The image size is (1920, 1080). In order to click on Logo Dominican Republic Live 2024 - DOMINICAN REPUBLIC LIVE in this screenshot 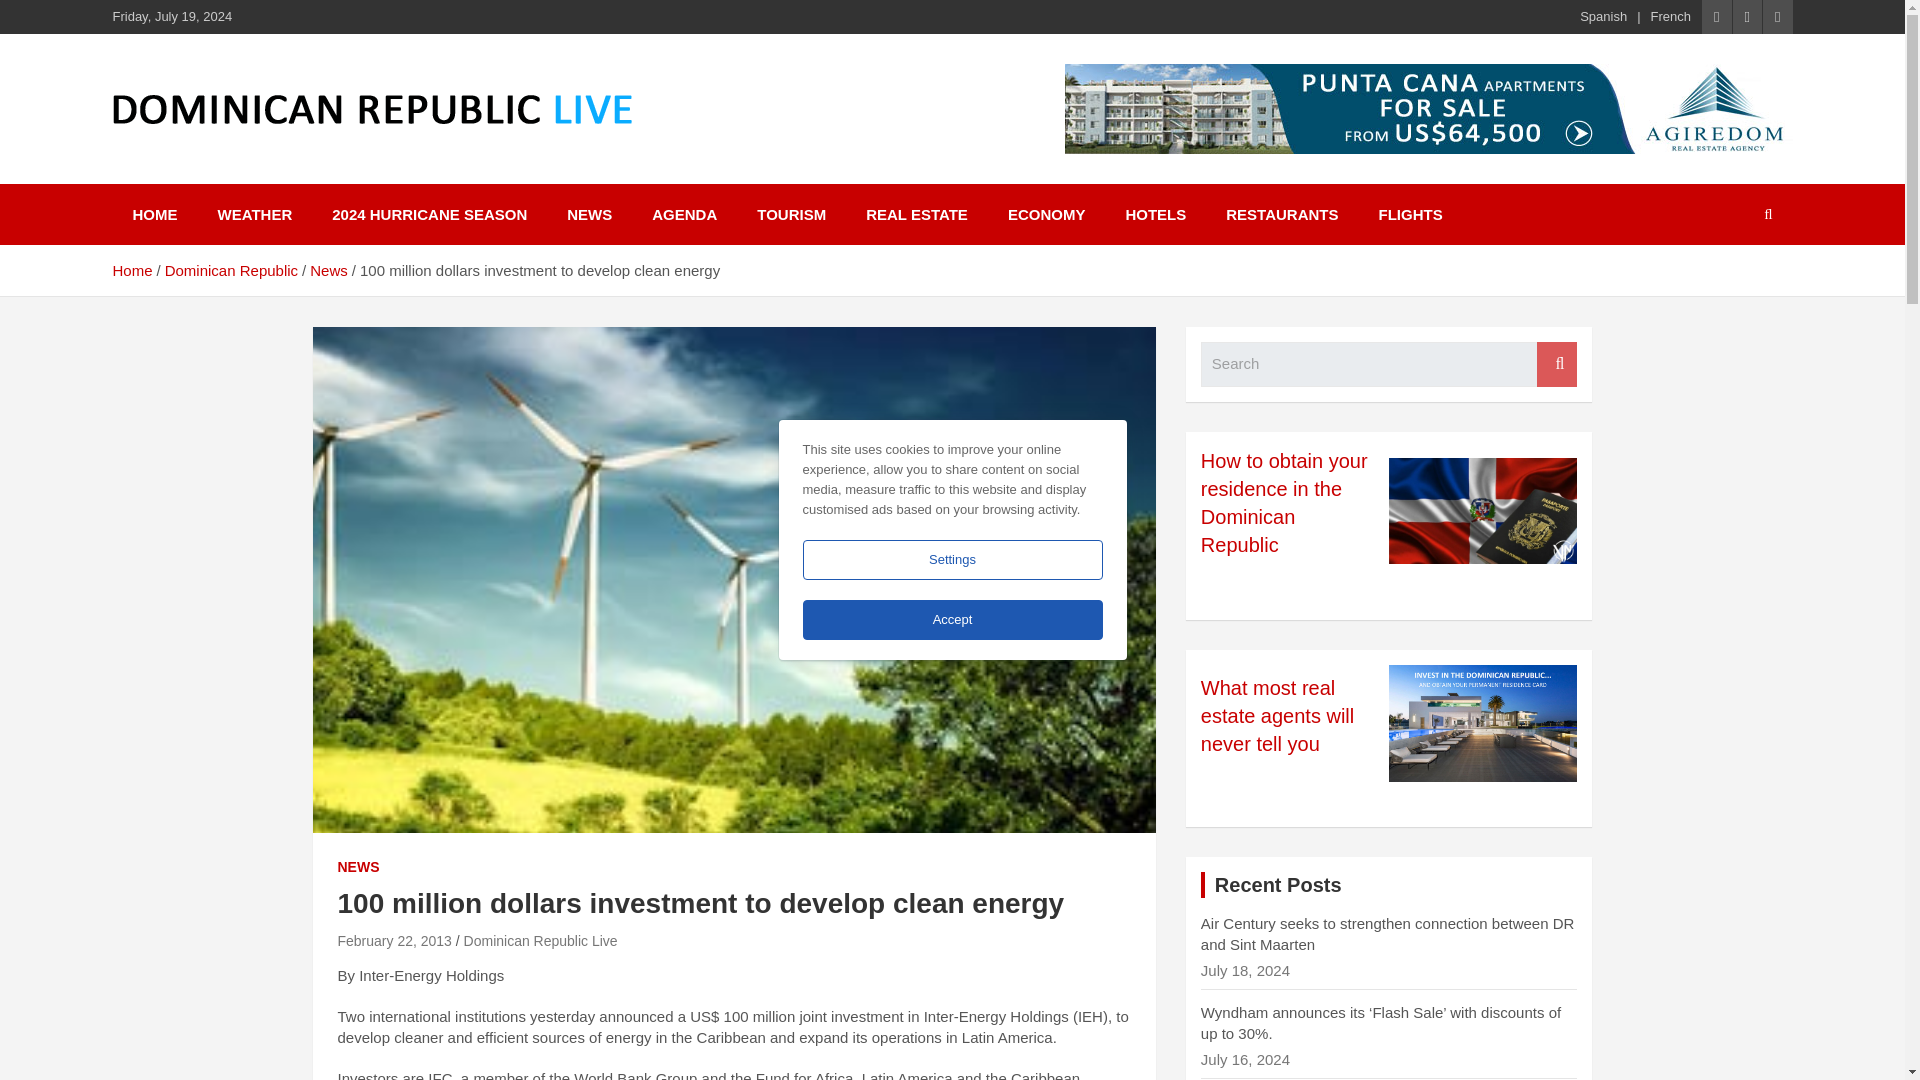, I will do `click(371, 110)`.